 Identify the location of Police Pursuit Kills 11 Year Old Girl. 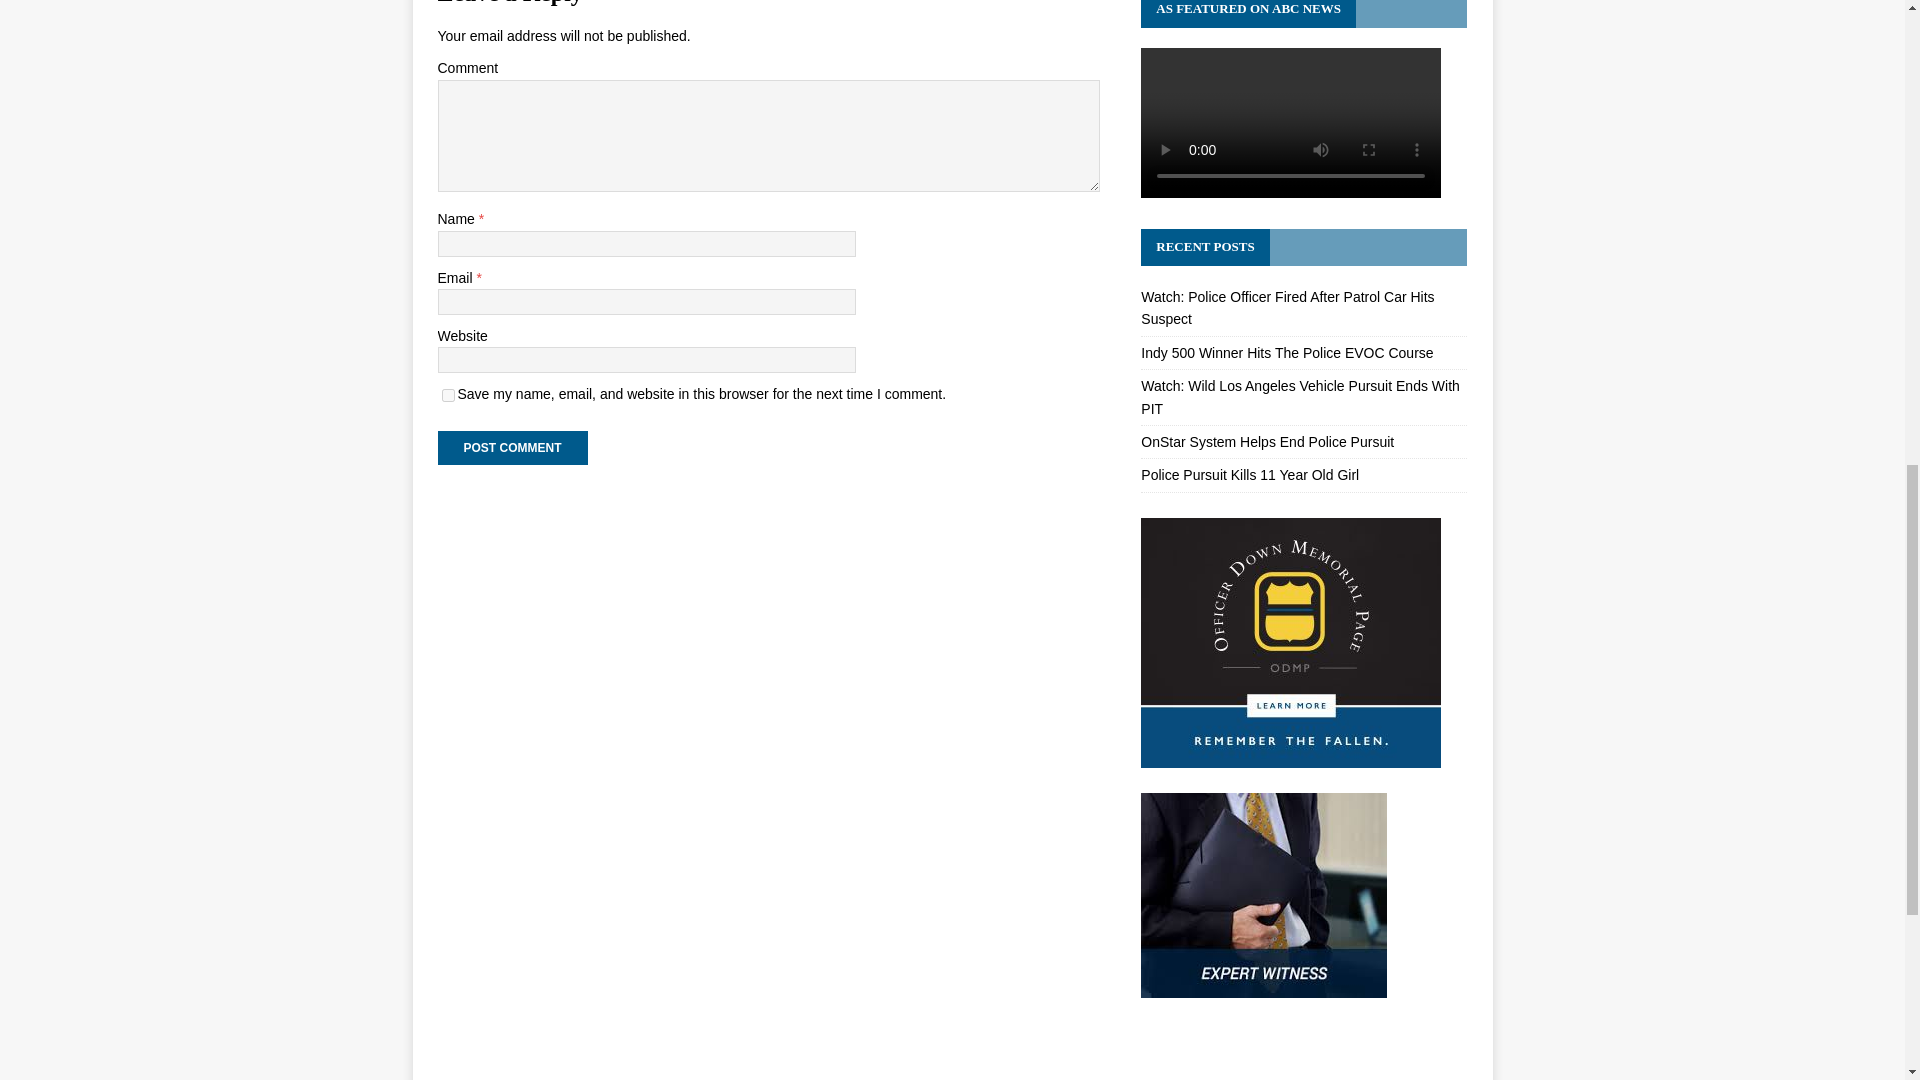
(1250, 474).